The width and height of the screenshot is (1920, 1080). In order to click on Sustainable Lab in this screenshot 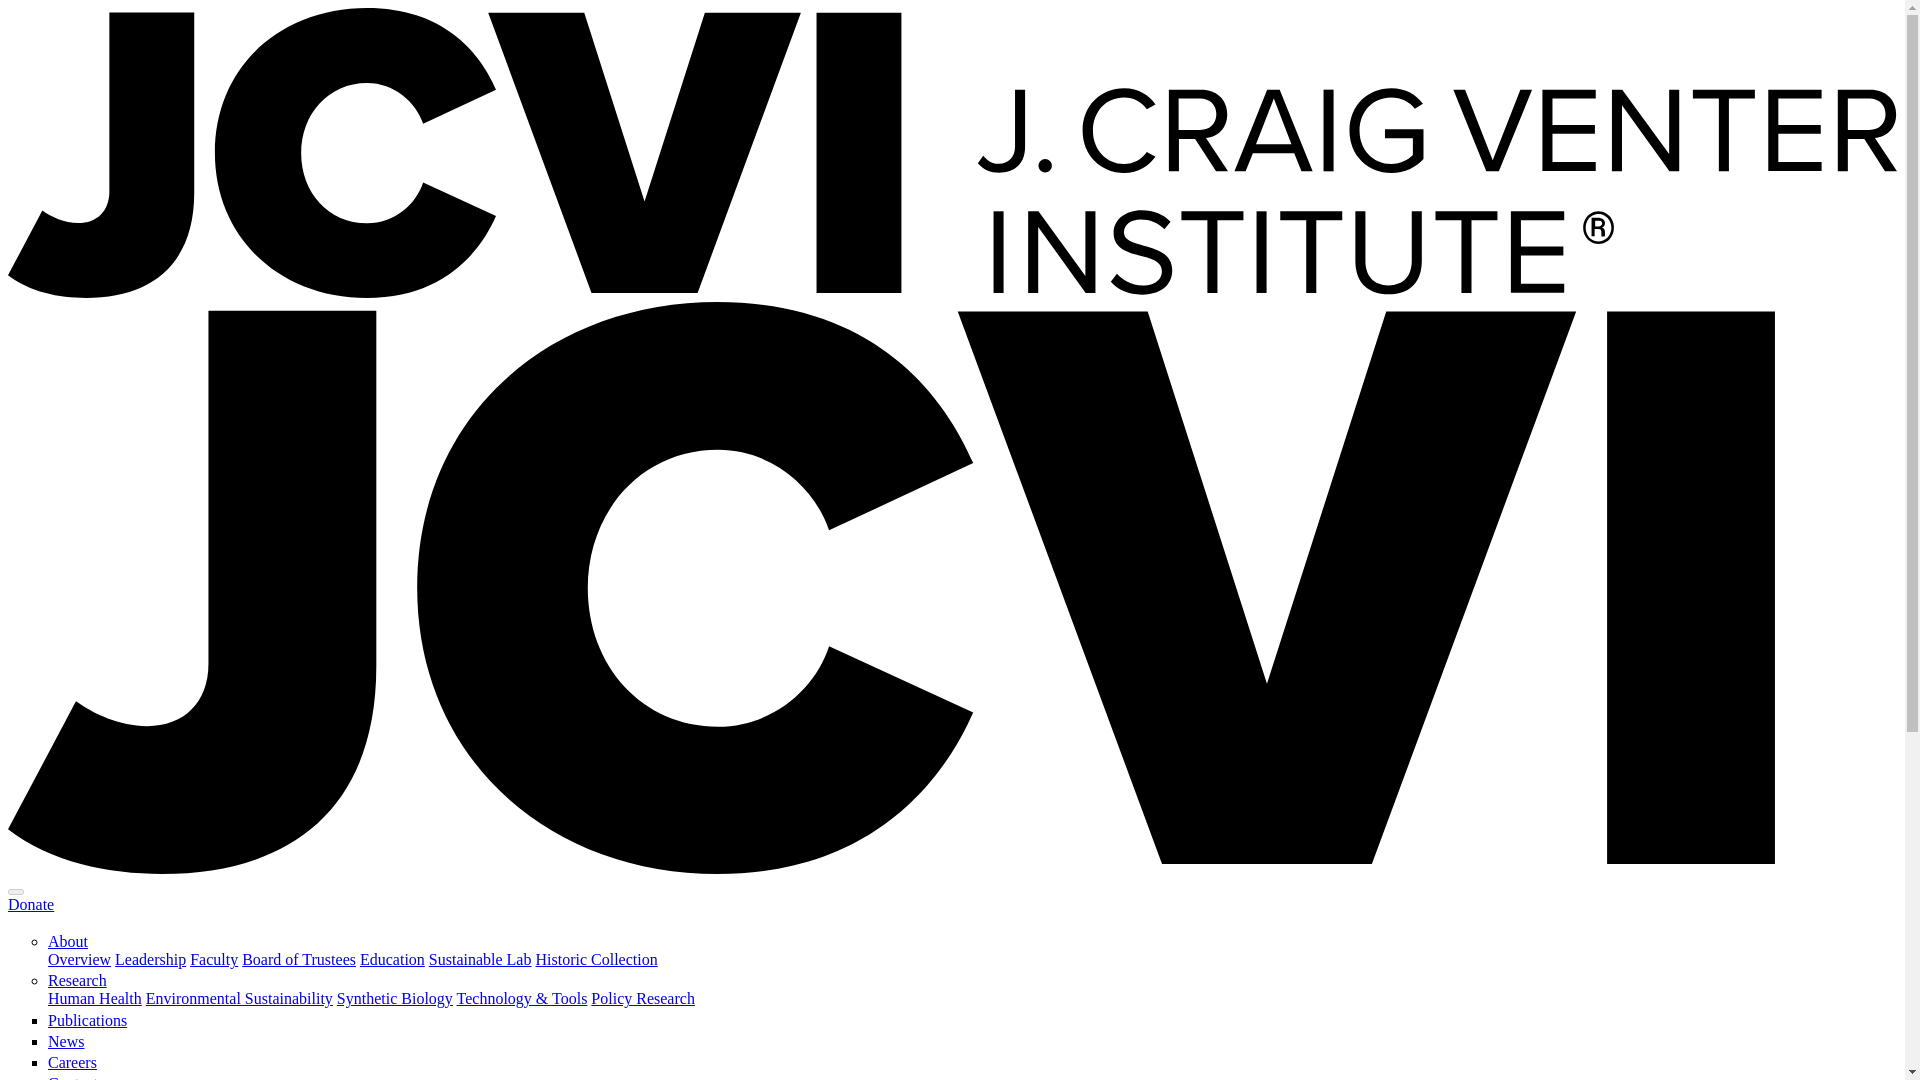, I will do `click(480, 959)`.